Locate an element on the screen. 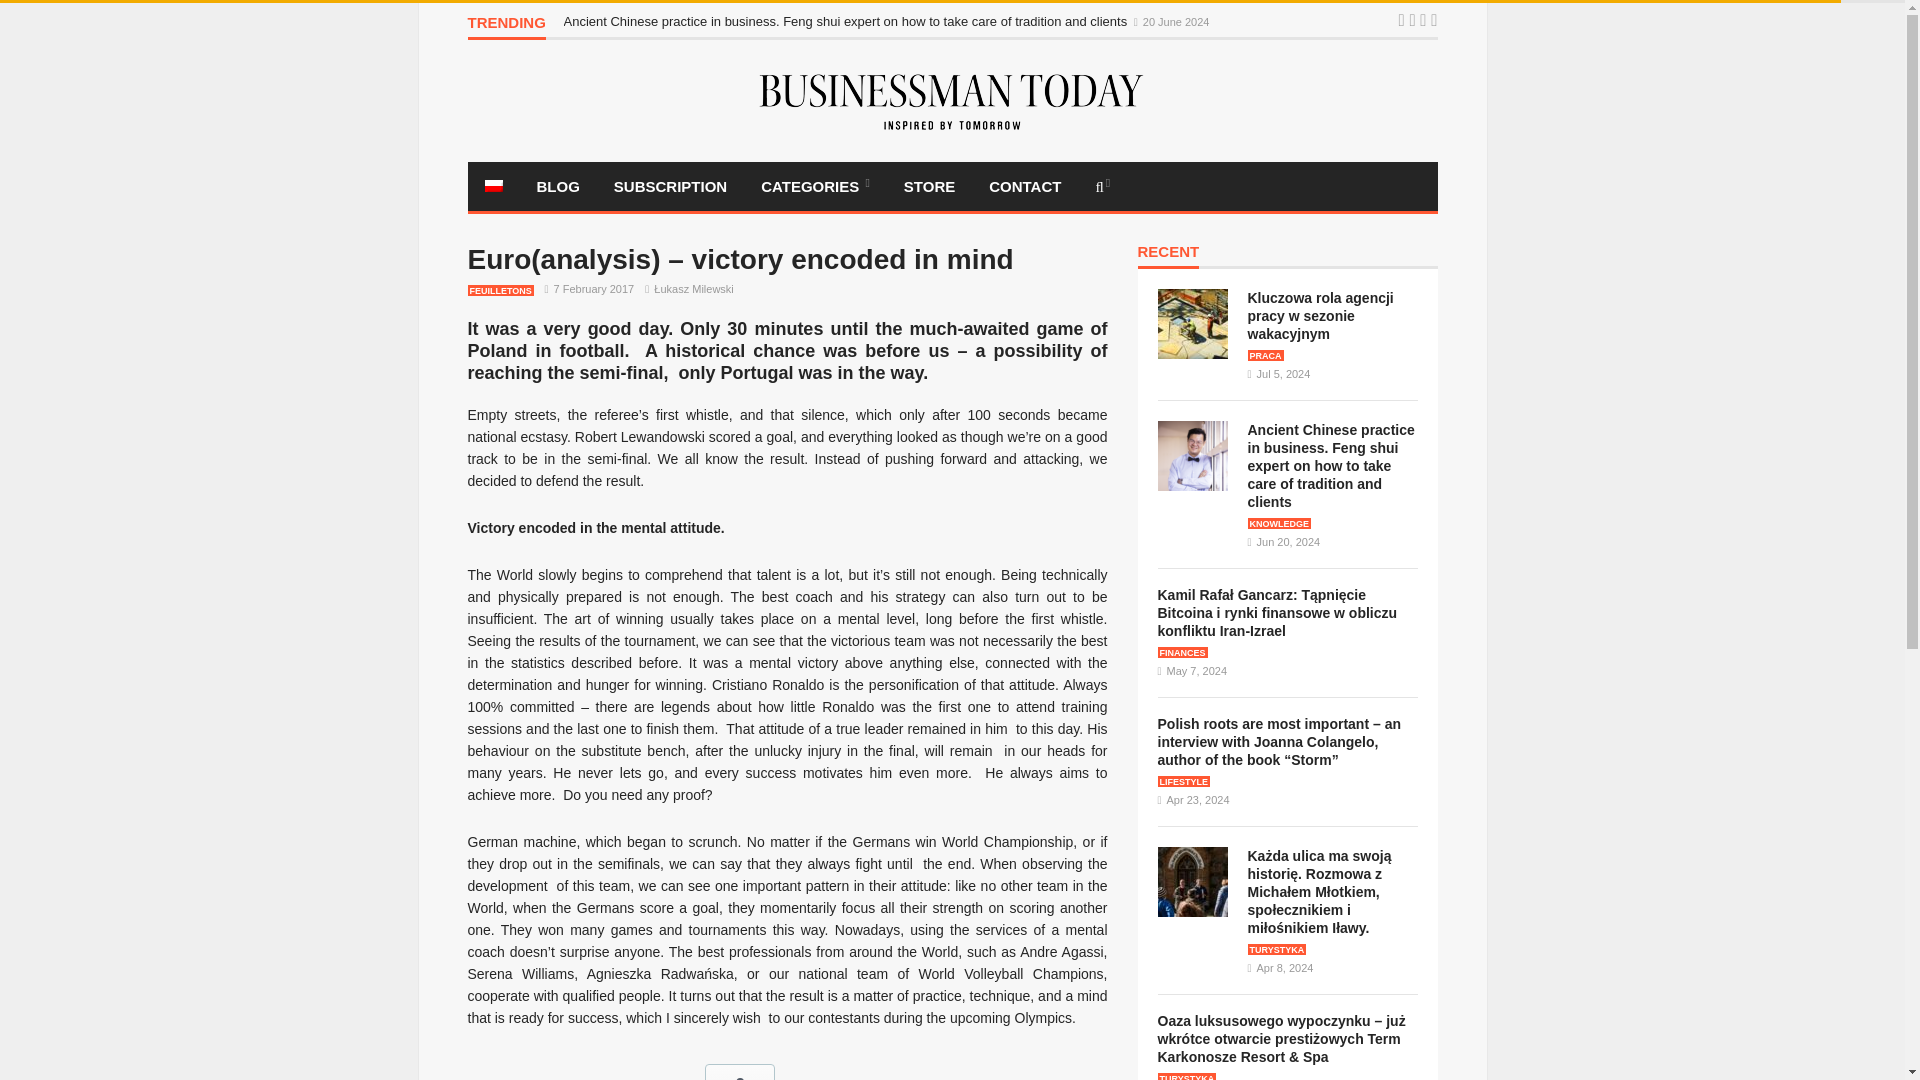 This screenshot has width=1920, height=1080. Feuilletons is located at coordinates (500, 290).